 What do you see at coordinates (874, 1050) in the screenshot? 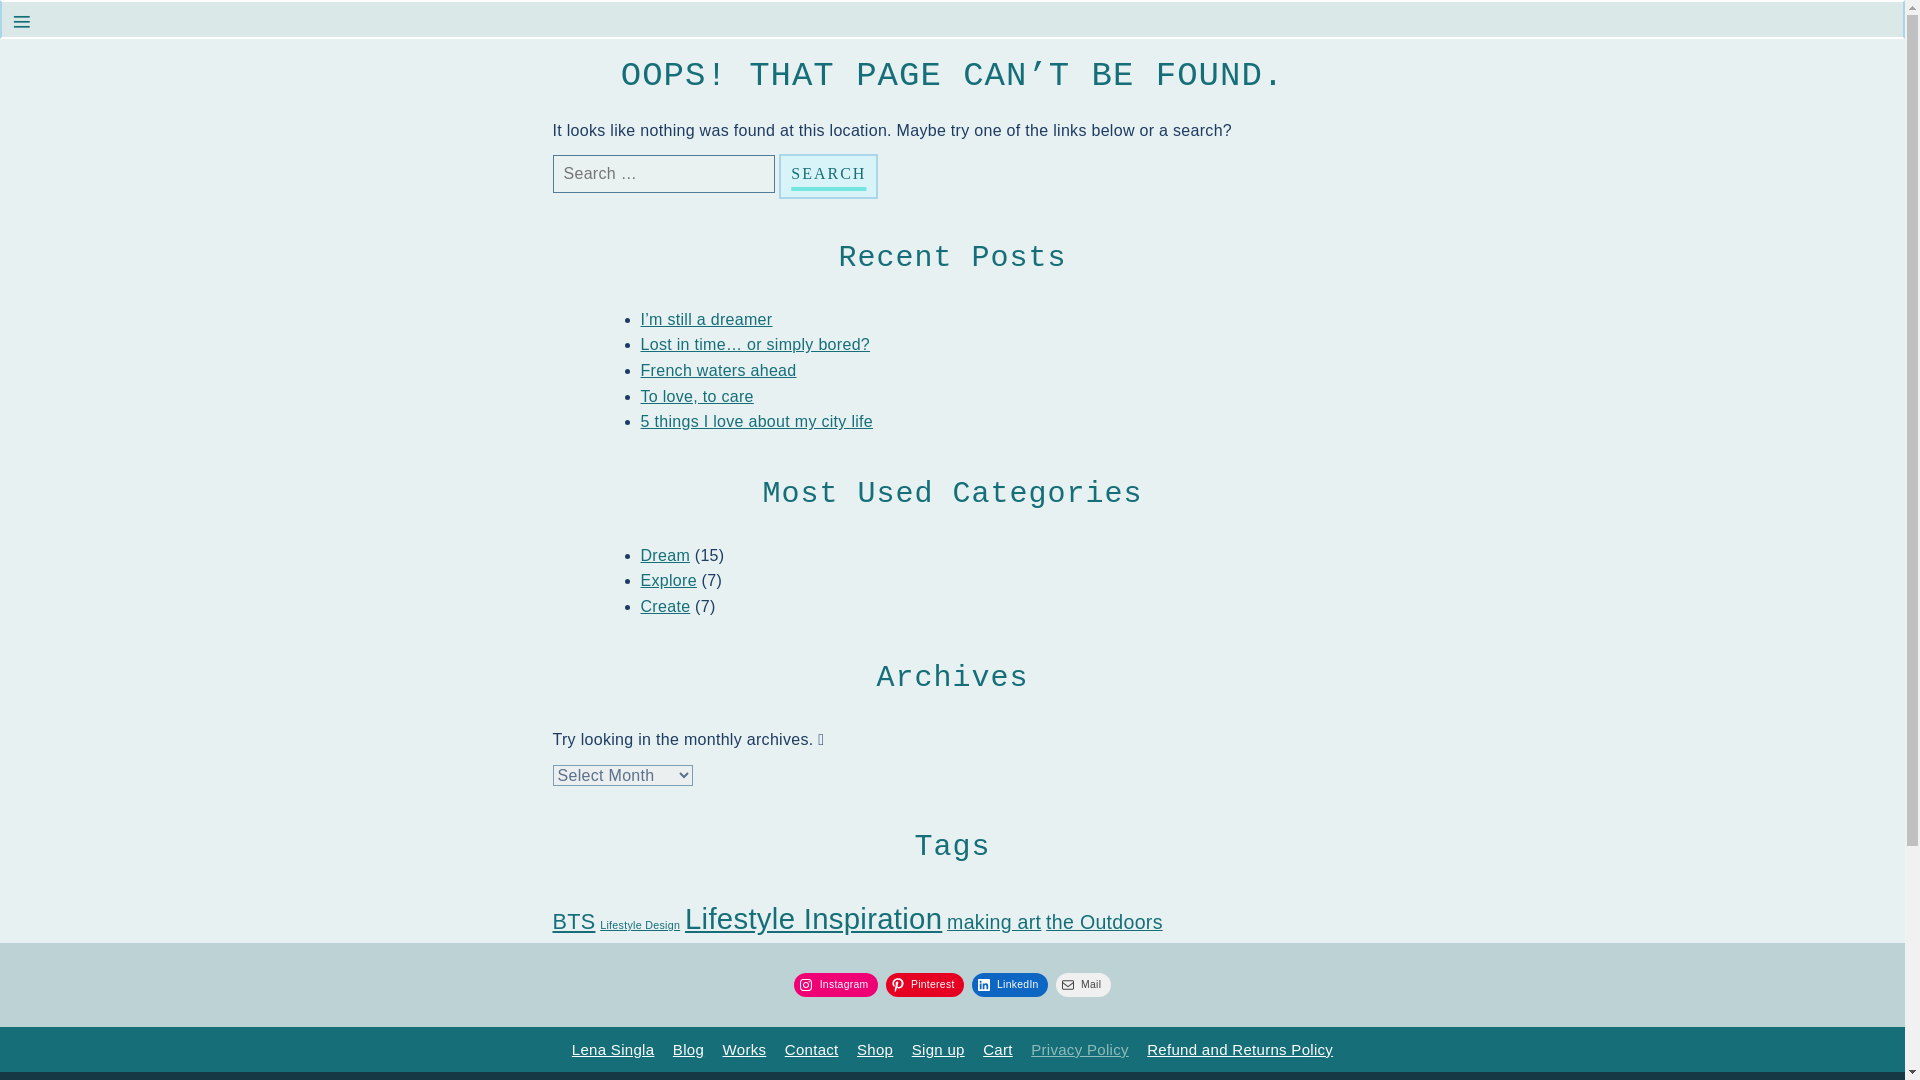
I see `Shop` at bounding box center [874, 1050].